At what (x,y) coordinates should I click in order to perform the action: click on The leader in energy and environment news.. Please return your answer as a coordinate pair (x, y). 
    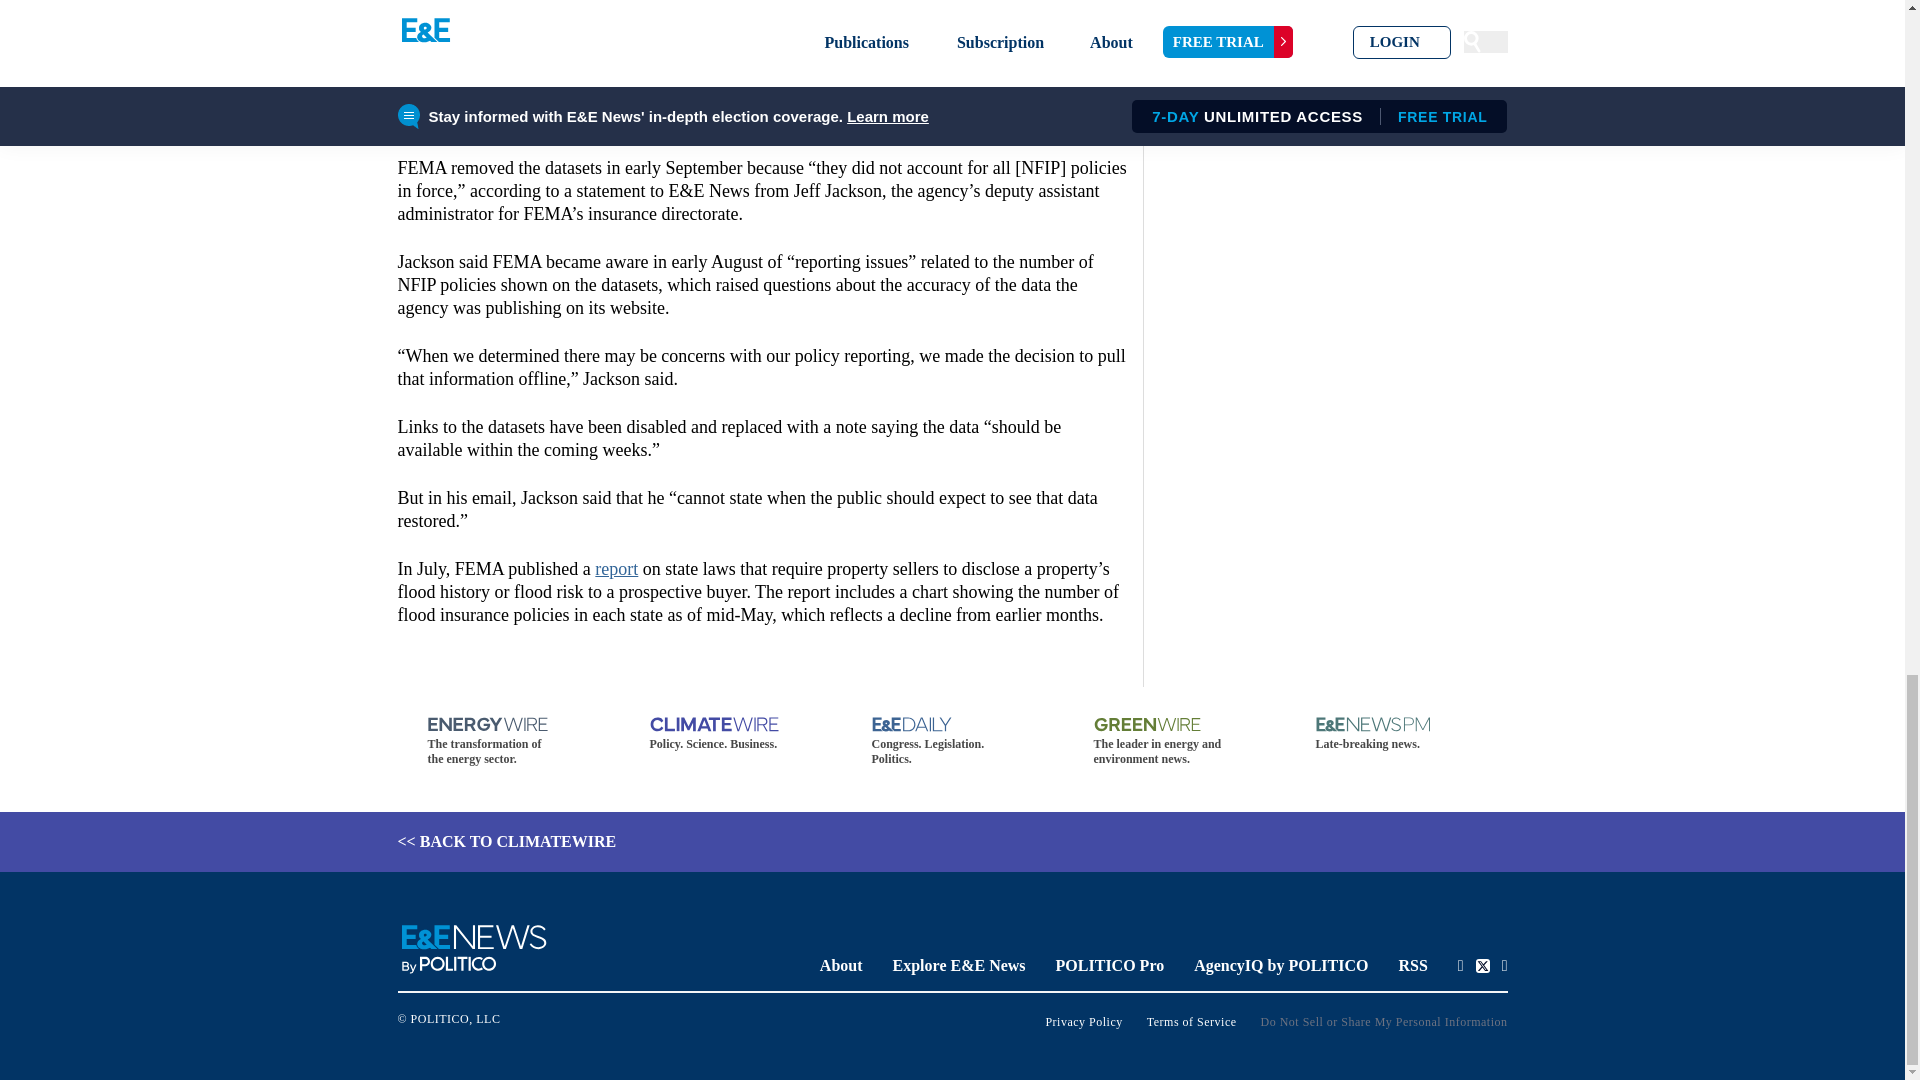
    Looking at the image, I should click on (1174, 742).